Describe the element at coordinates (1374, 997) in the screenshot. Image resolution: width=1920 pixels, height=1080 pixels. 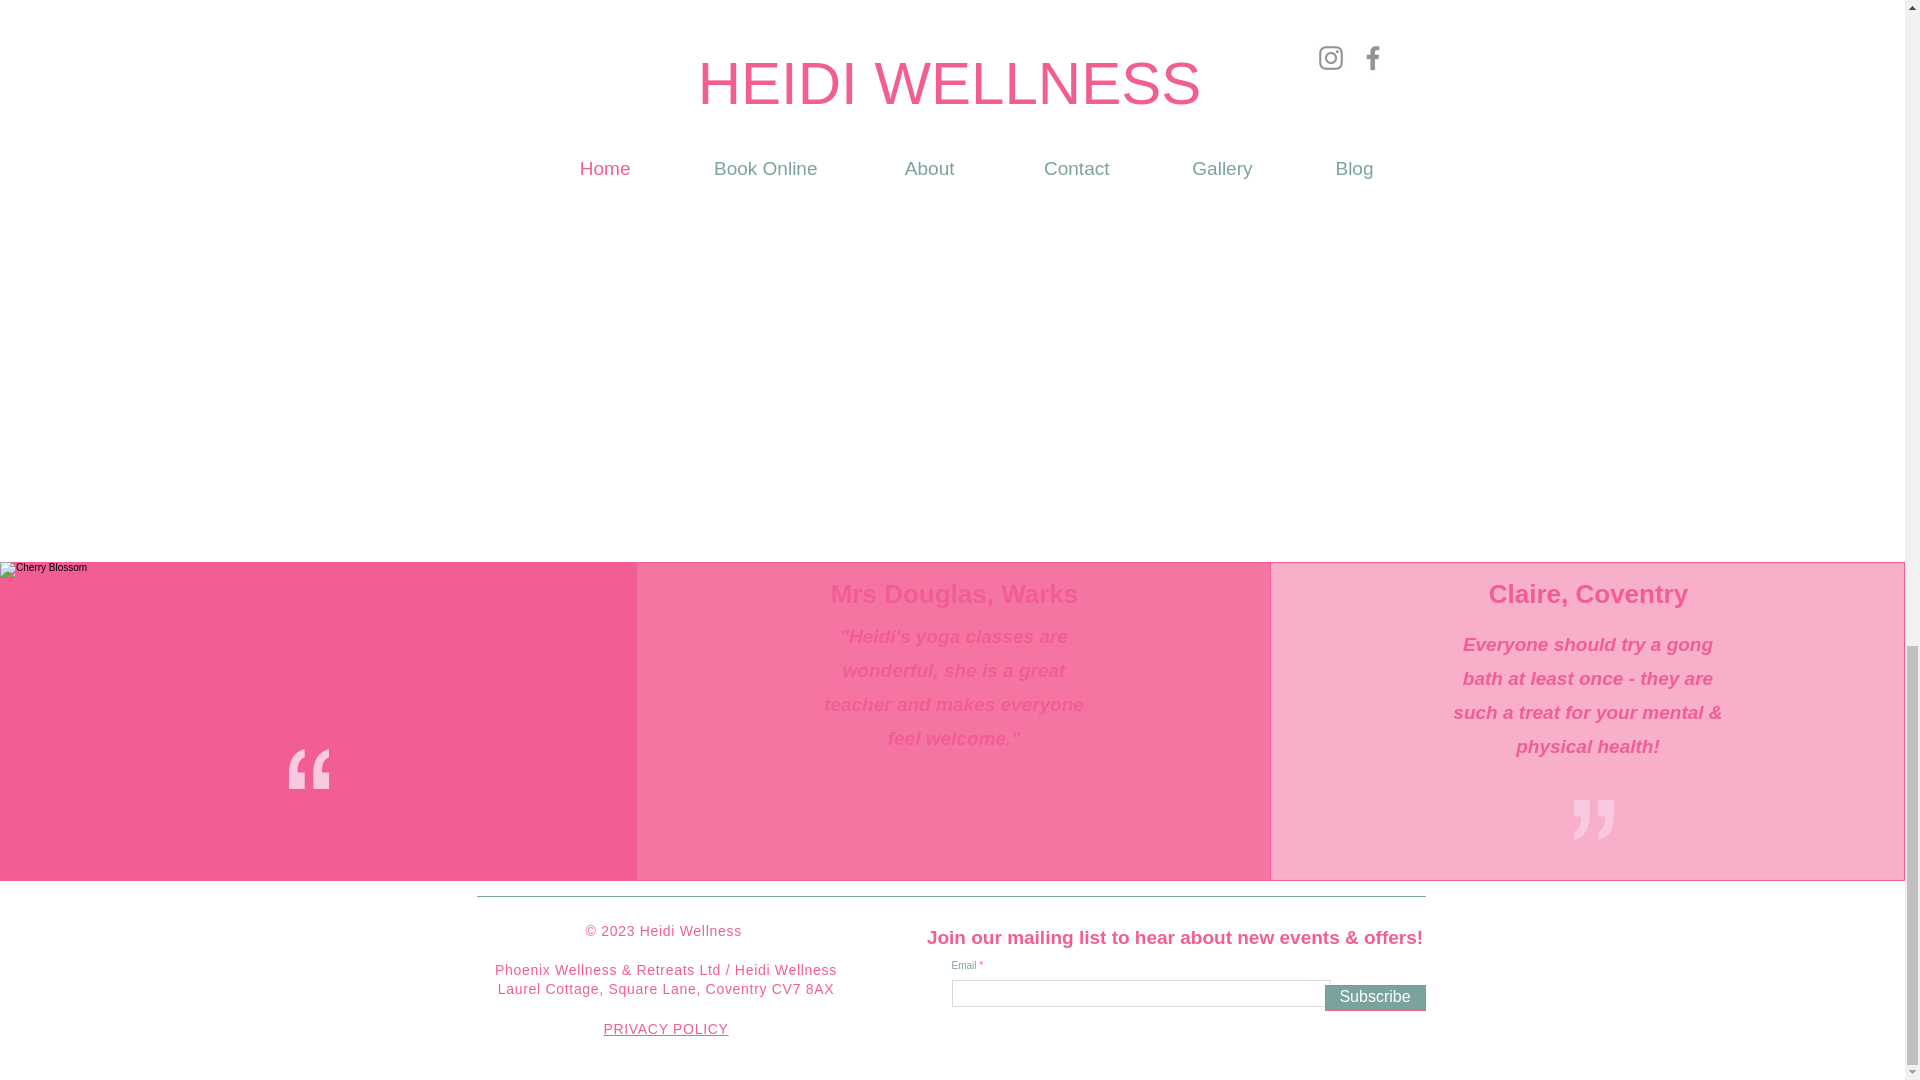
I see `Subscribe` at that location.